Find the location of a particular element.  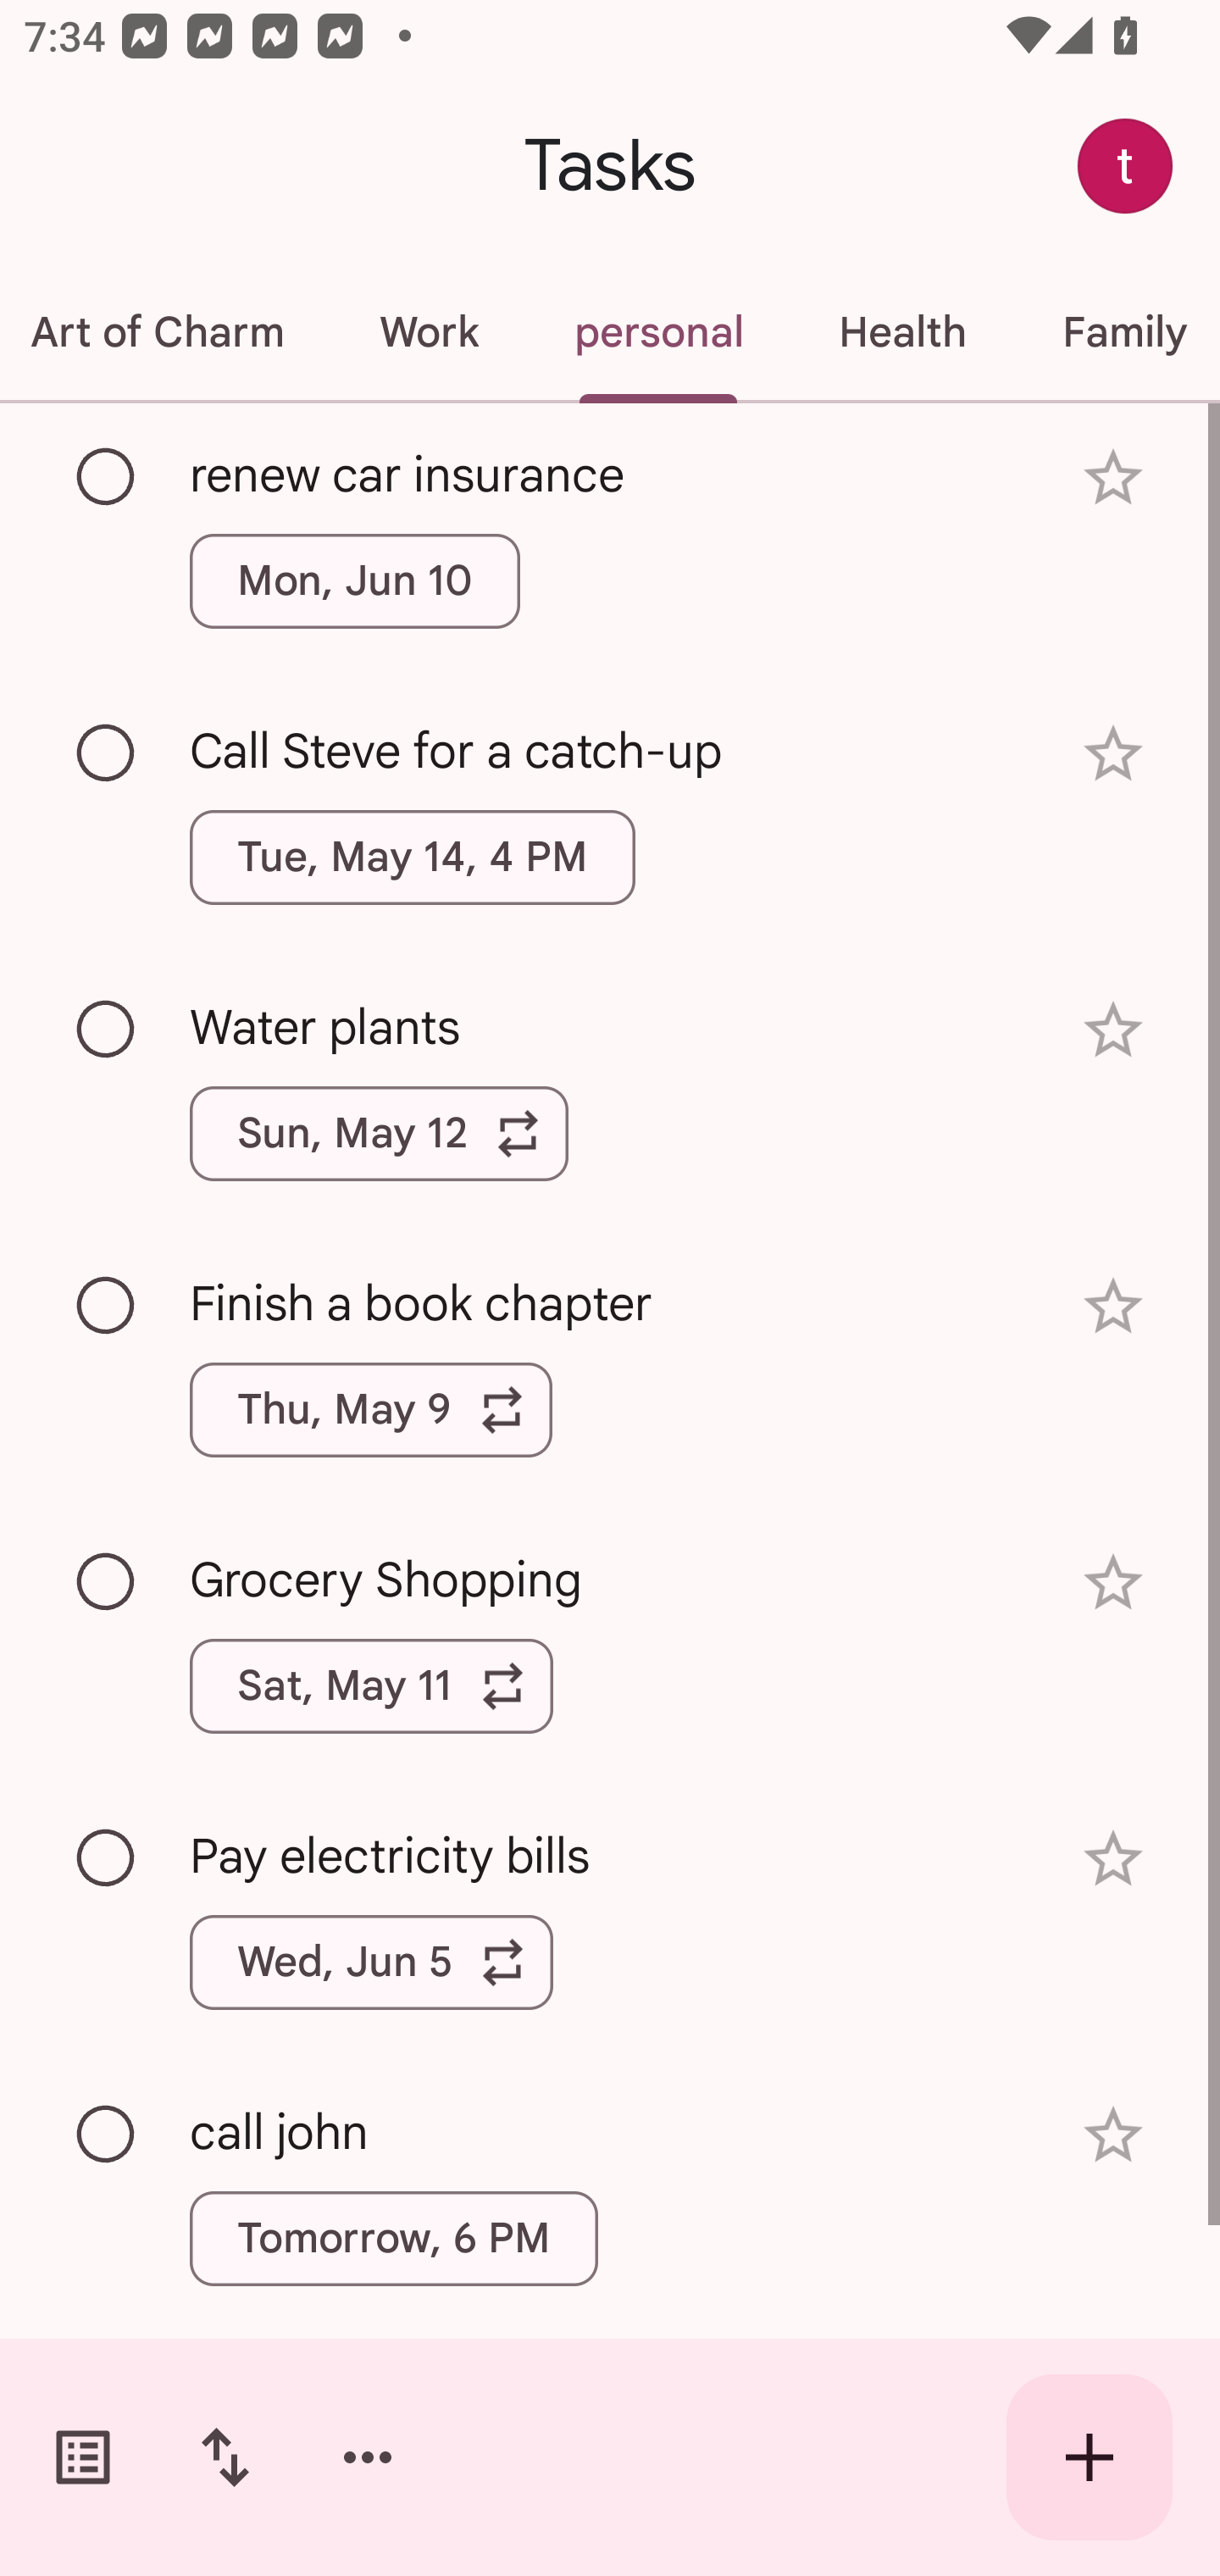

More options is located at coordinates (368, 2457).